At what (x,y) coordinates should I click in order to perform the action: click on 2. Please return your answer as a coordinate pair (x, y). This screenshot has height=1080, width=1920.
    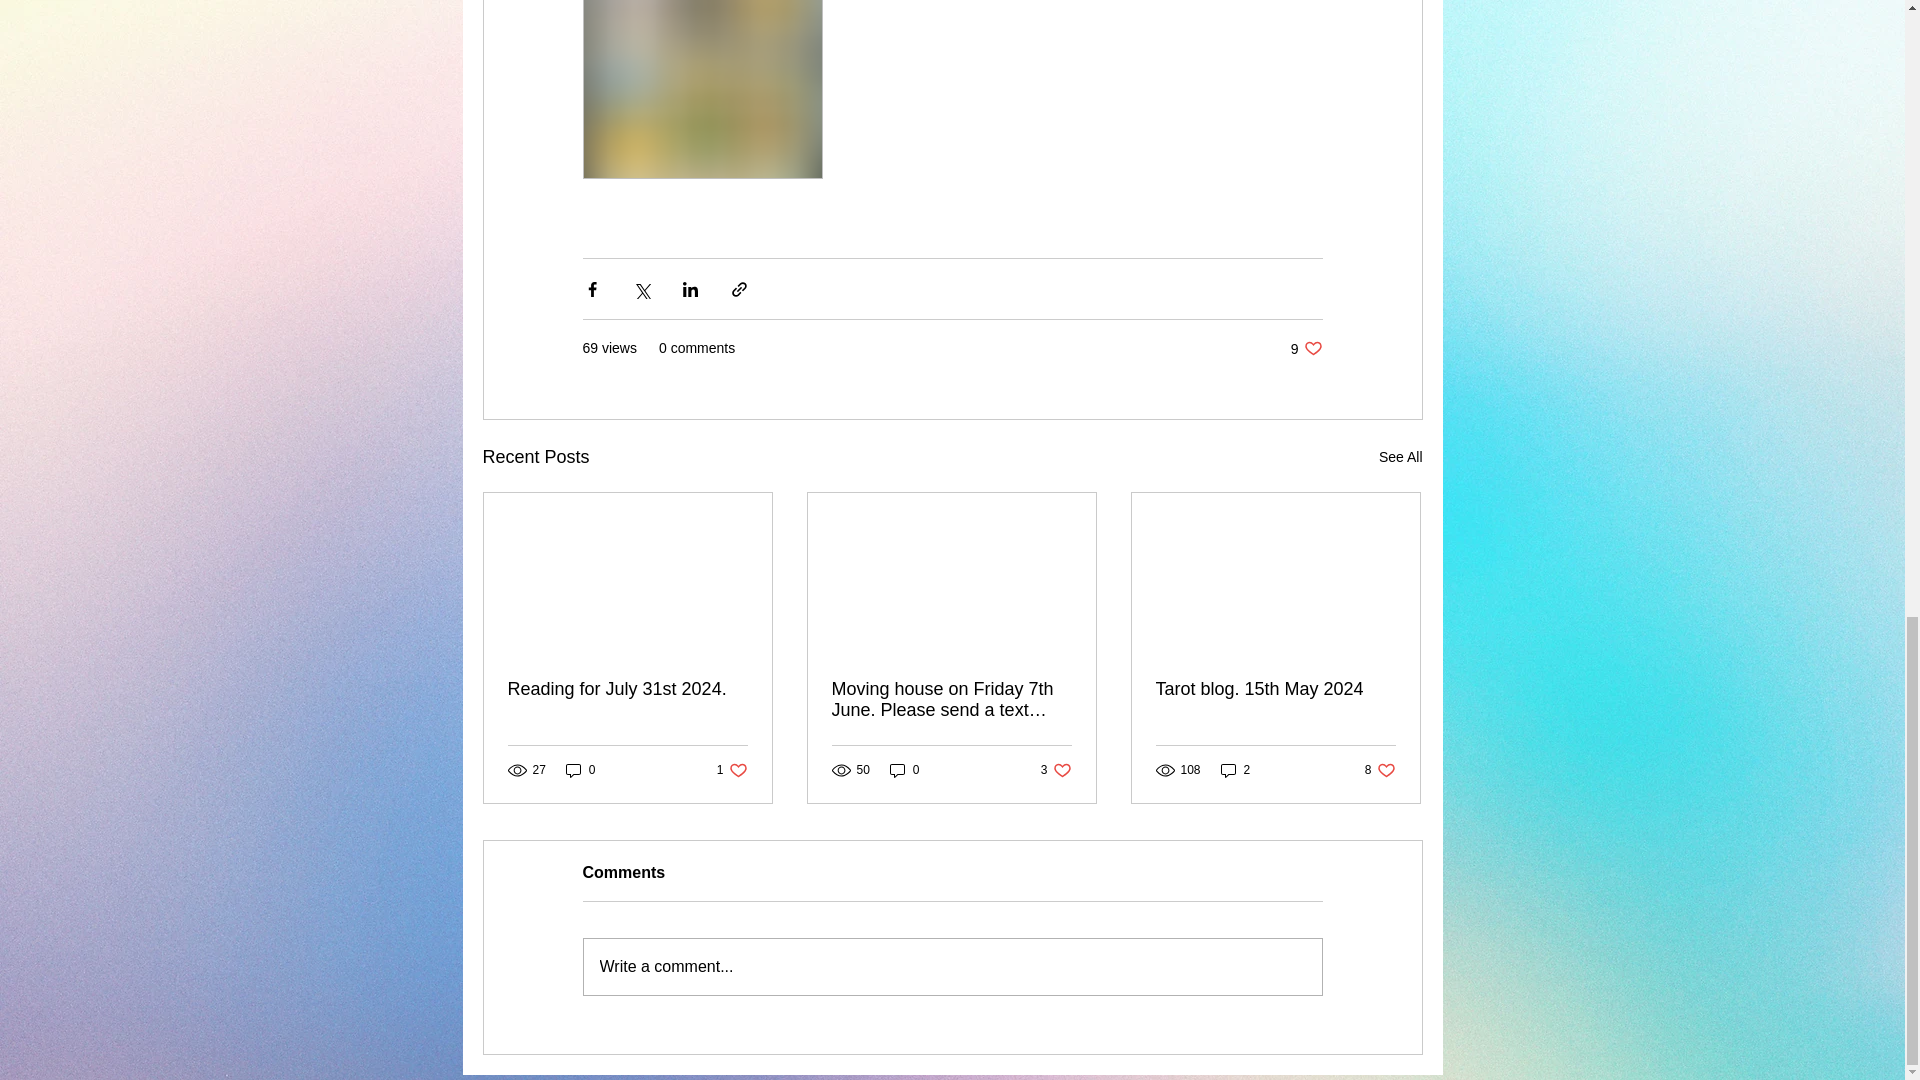
    Looking at the image, I should click on (628, 689).